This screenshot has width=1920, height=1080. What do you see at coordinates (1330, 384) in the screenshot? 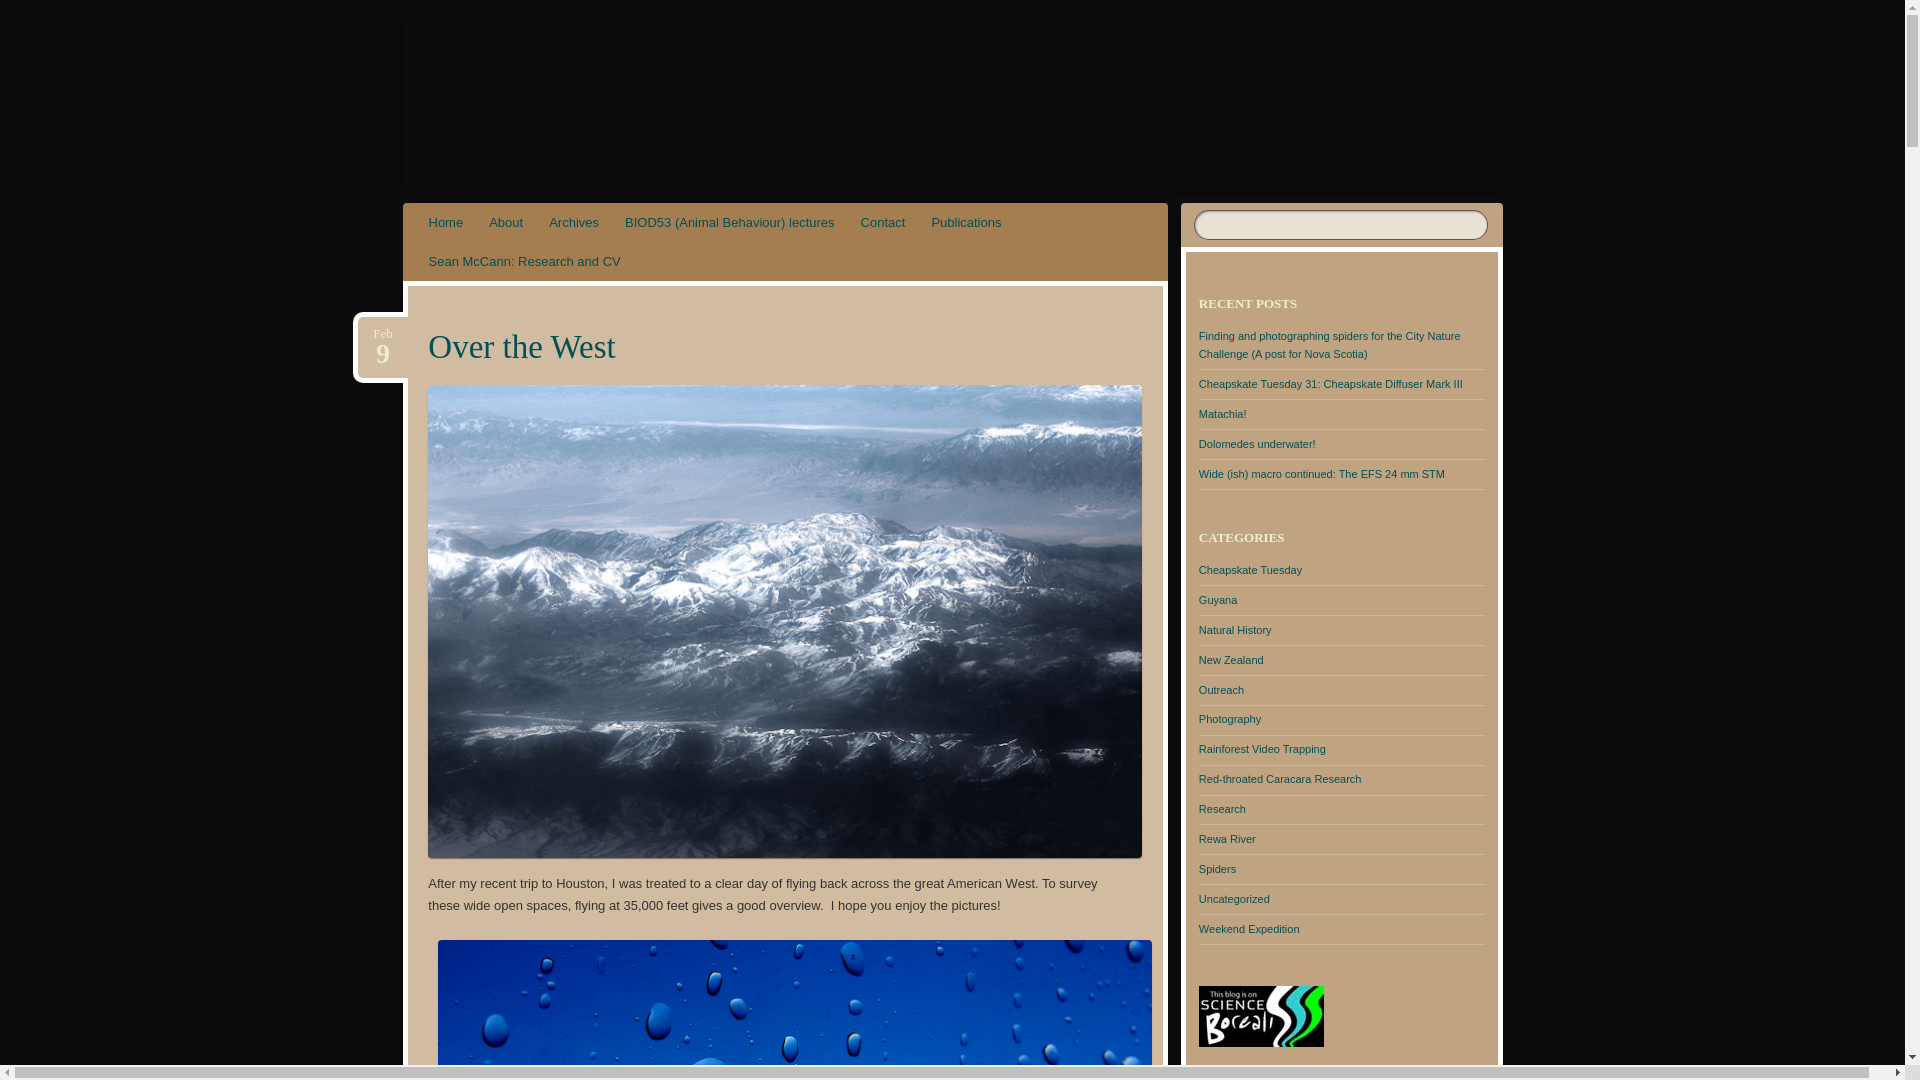
I see `Home` at bounding box center [1330, 384].